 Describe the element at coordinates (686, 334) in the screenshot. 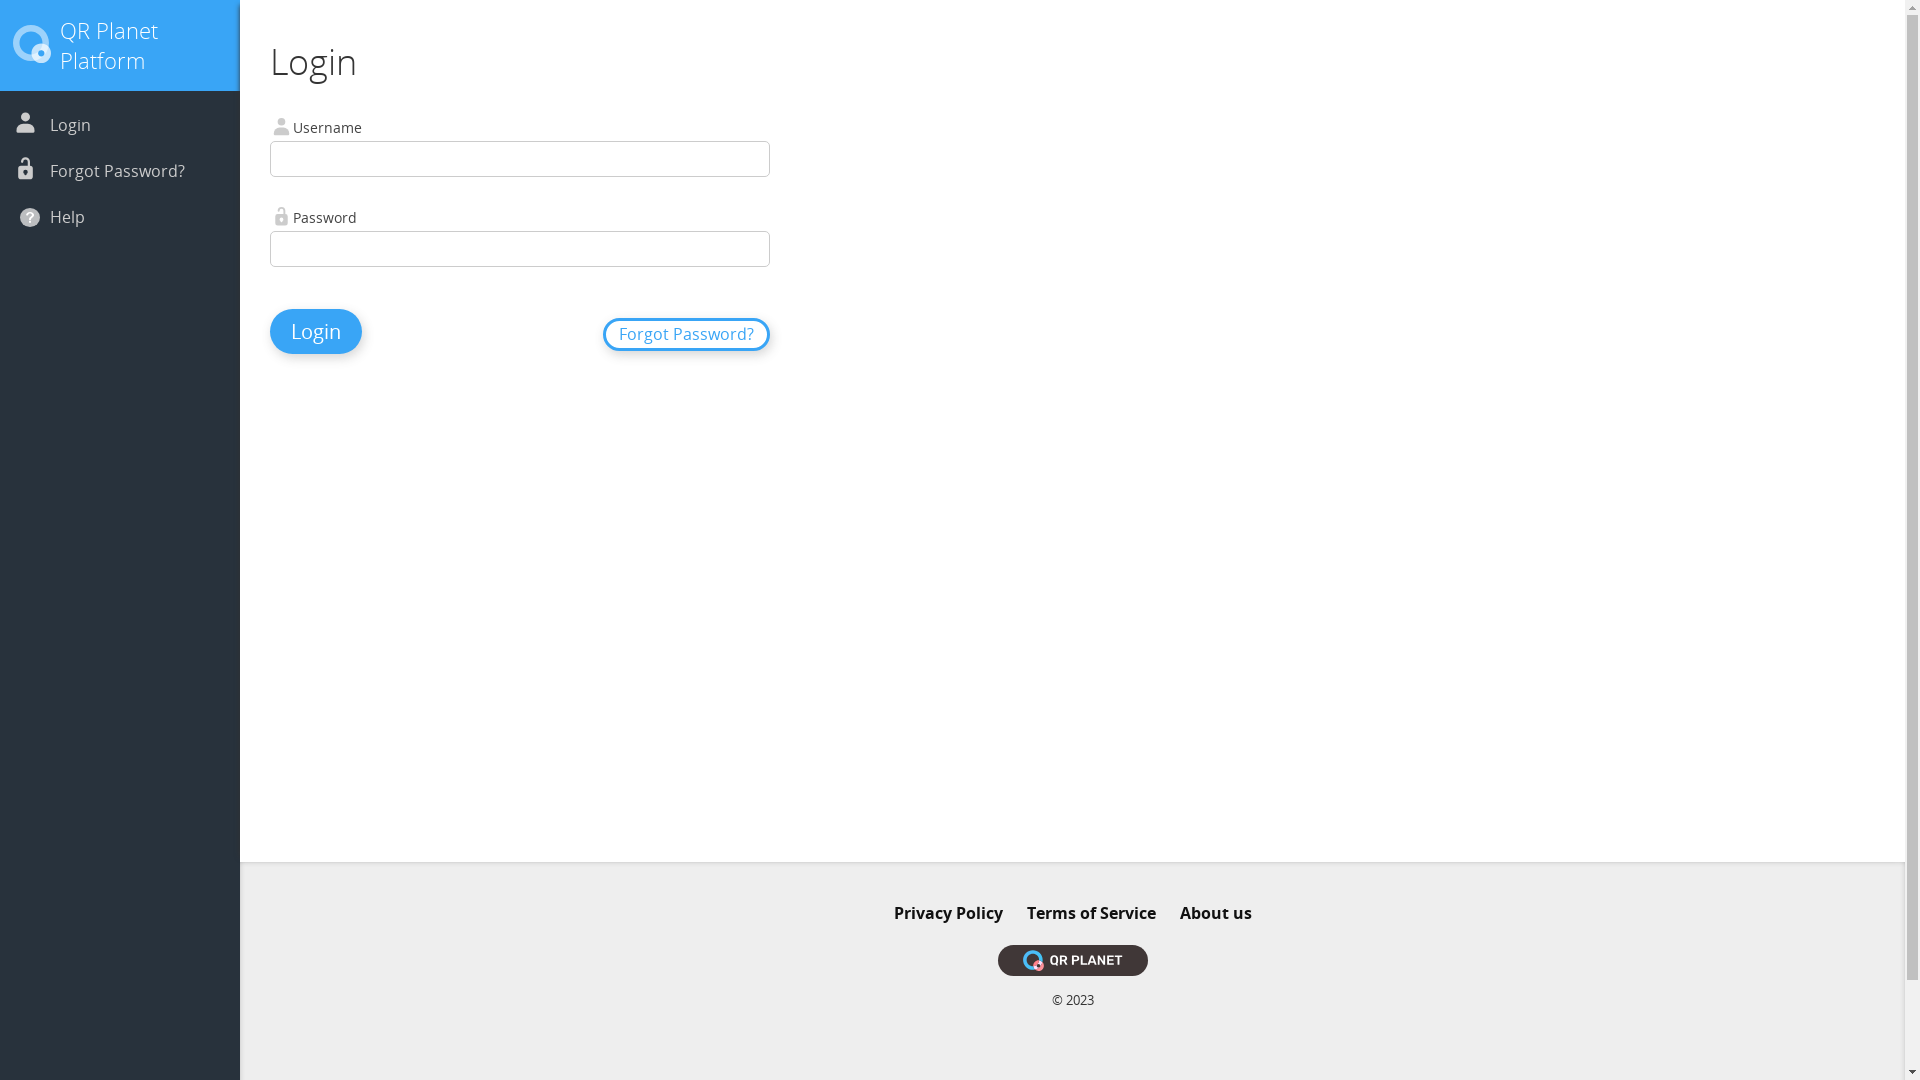

I see `Forgot Password?` at that location.